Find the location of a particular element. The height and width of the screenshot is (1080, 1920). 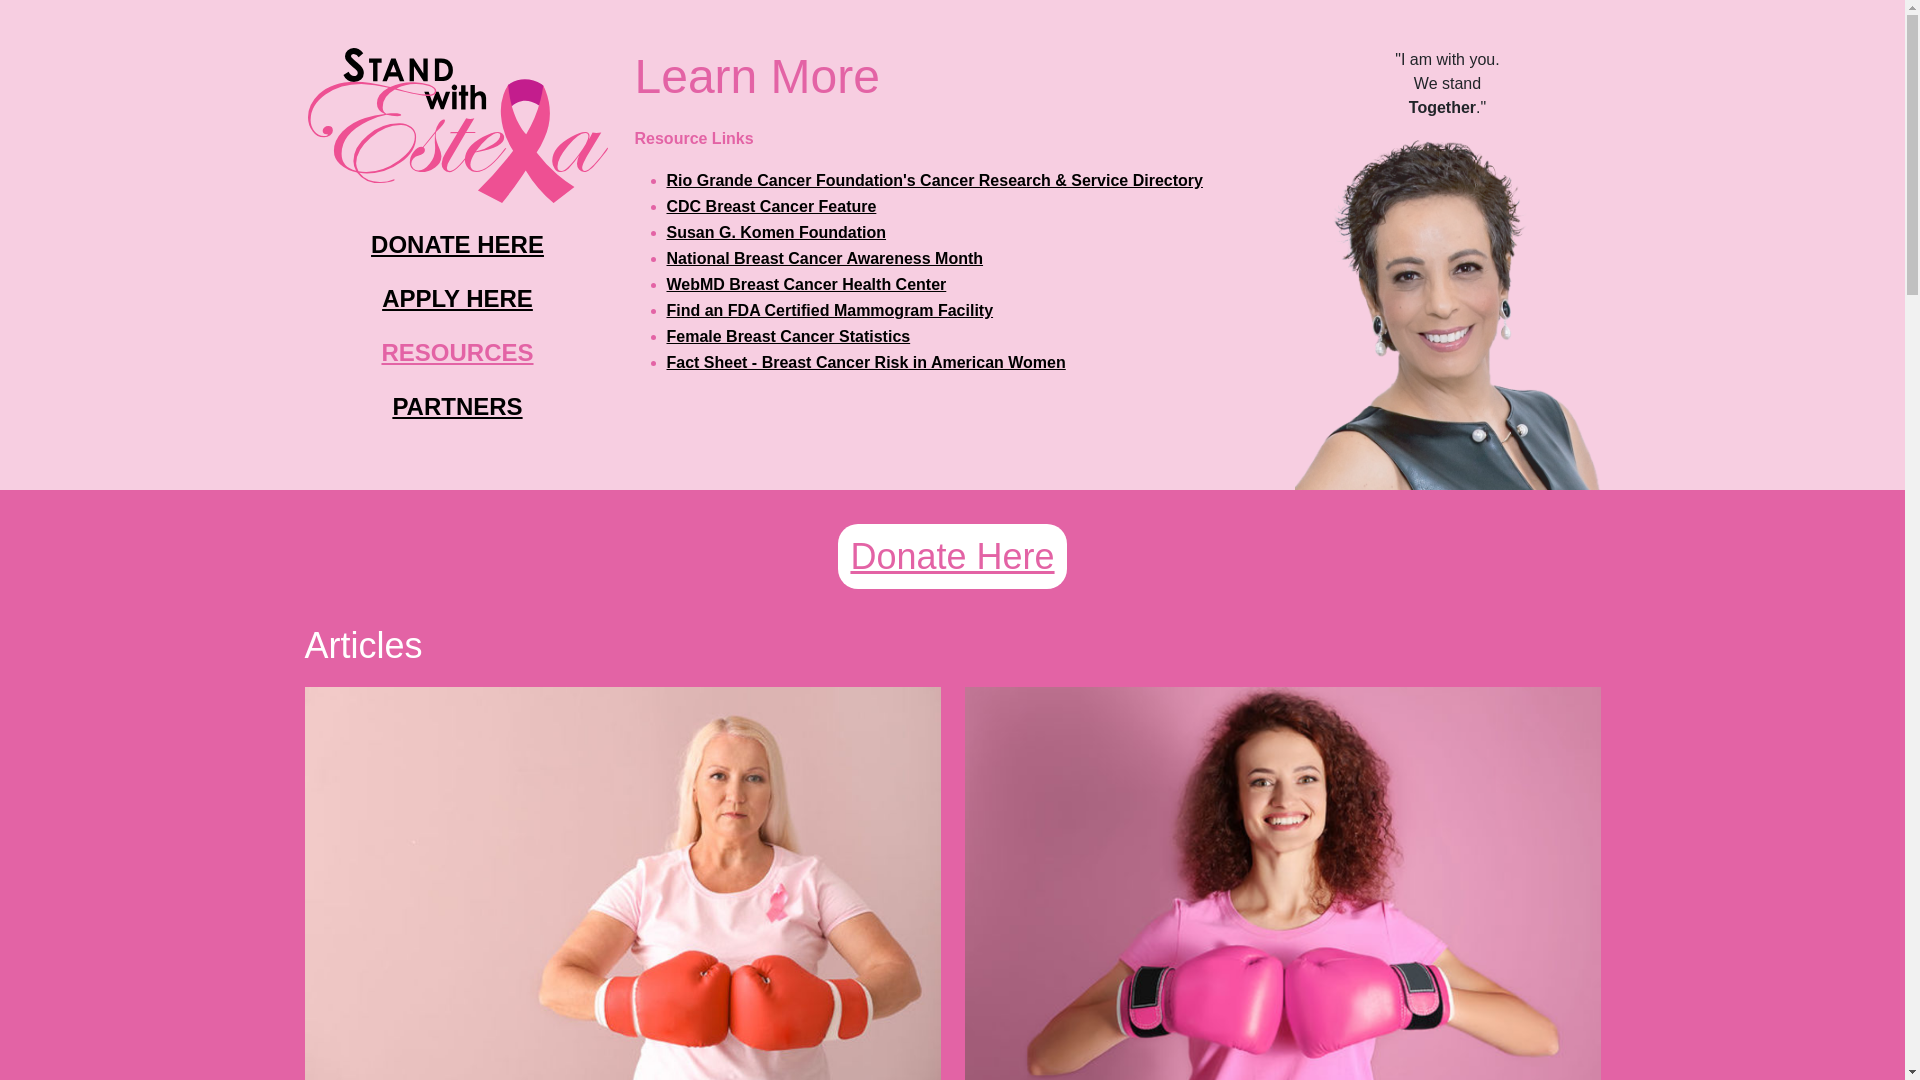

APPLY HERE is located at coordinates (458, 298).